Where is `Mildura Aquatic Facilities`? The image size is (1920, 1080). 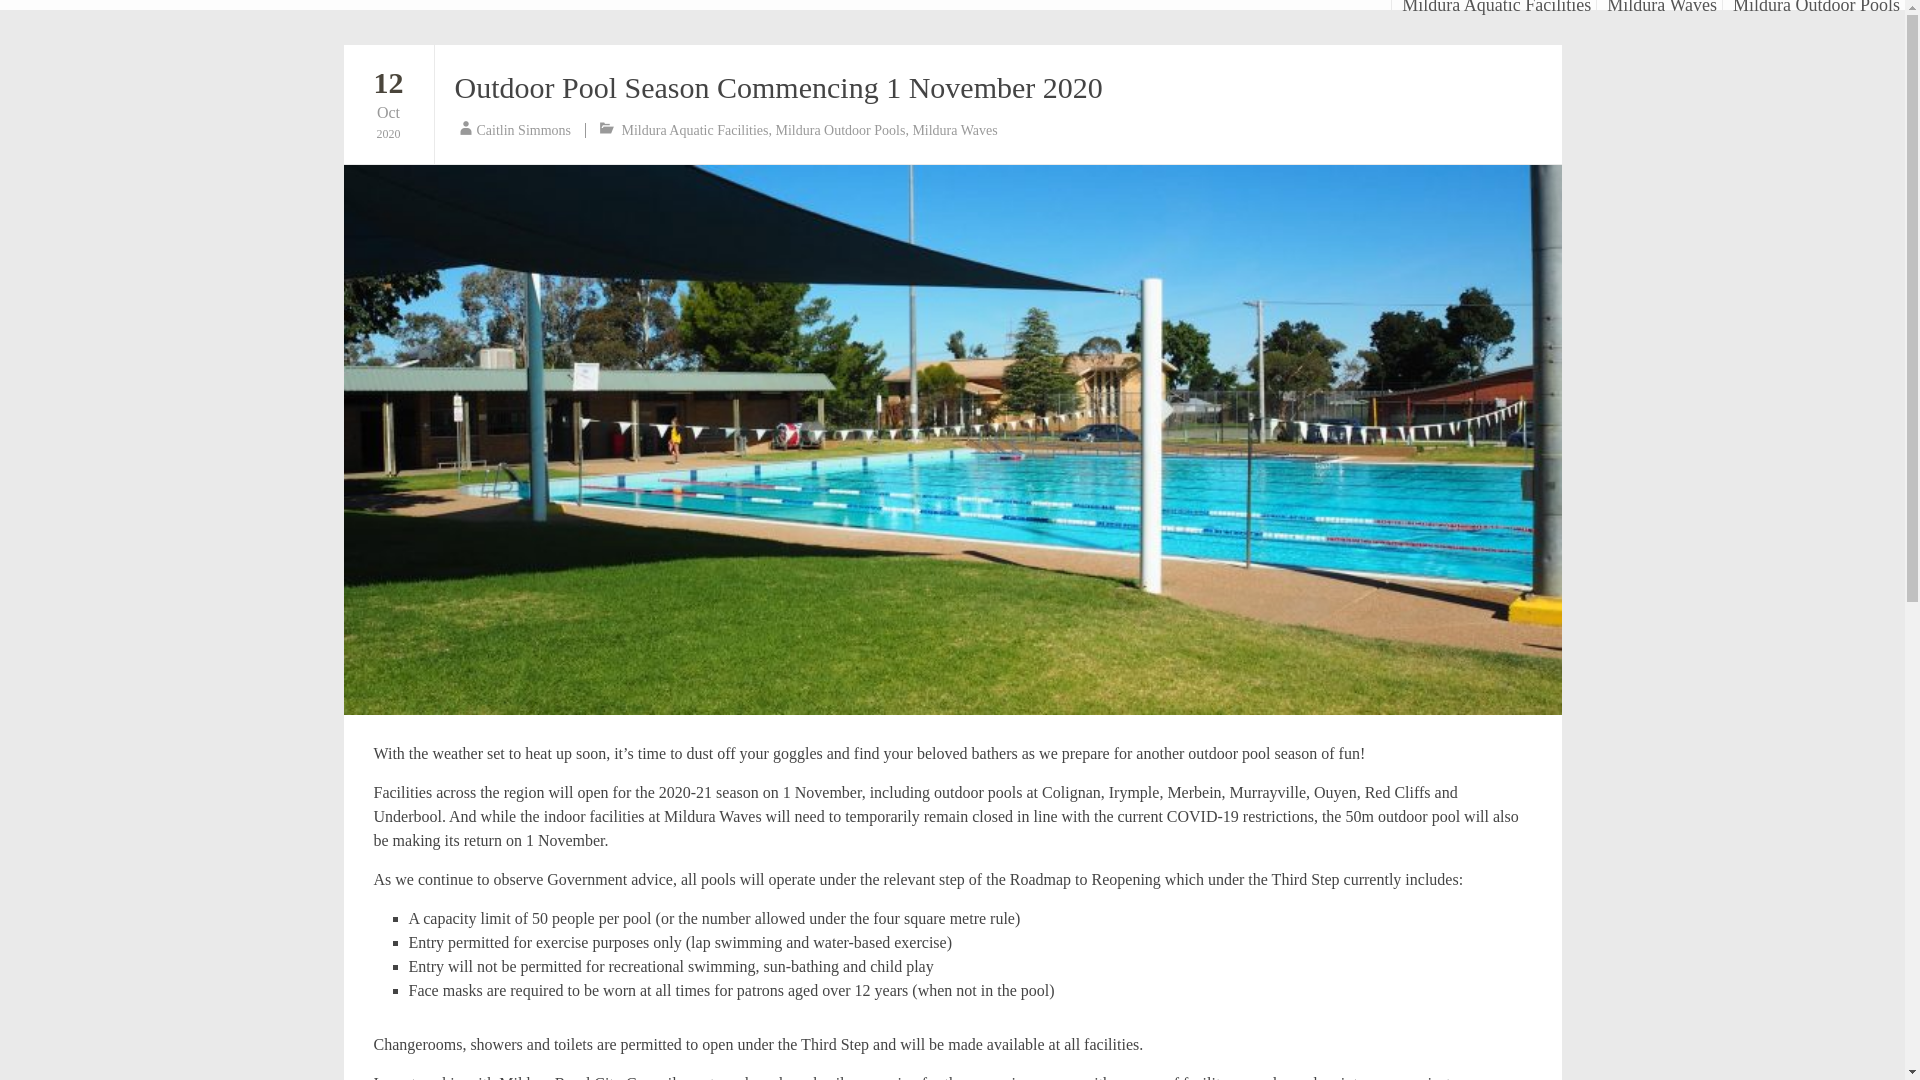
Mildura Aquatic Facilities is located at coordinates (1496, 4).